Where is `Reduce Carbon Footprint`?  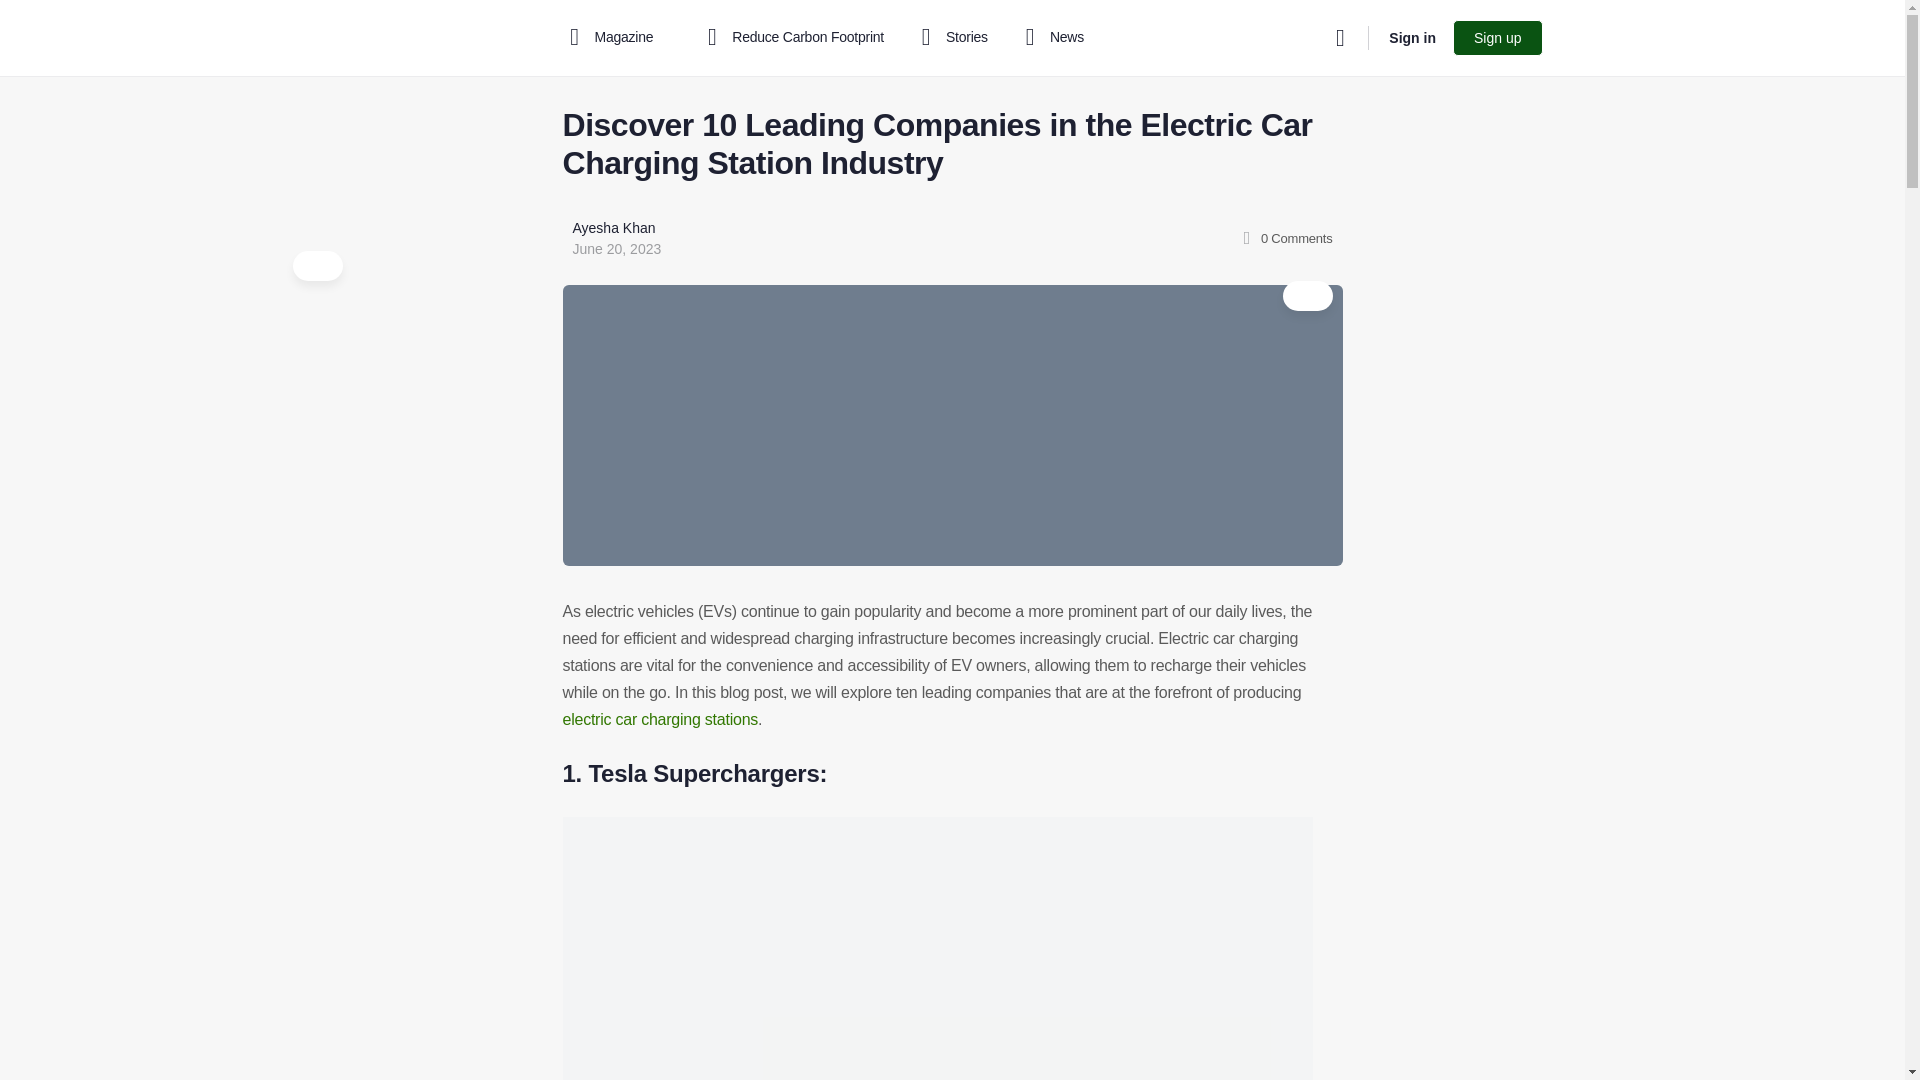 Reduce Carbon Footprint is located at coordinates (792, 38).